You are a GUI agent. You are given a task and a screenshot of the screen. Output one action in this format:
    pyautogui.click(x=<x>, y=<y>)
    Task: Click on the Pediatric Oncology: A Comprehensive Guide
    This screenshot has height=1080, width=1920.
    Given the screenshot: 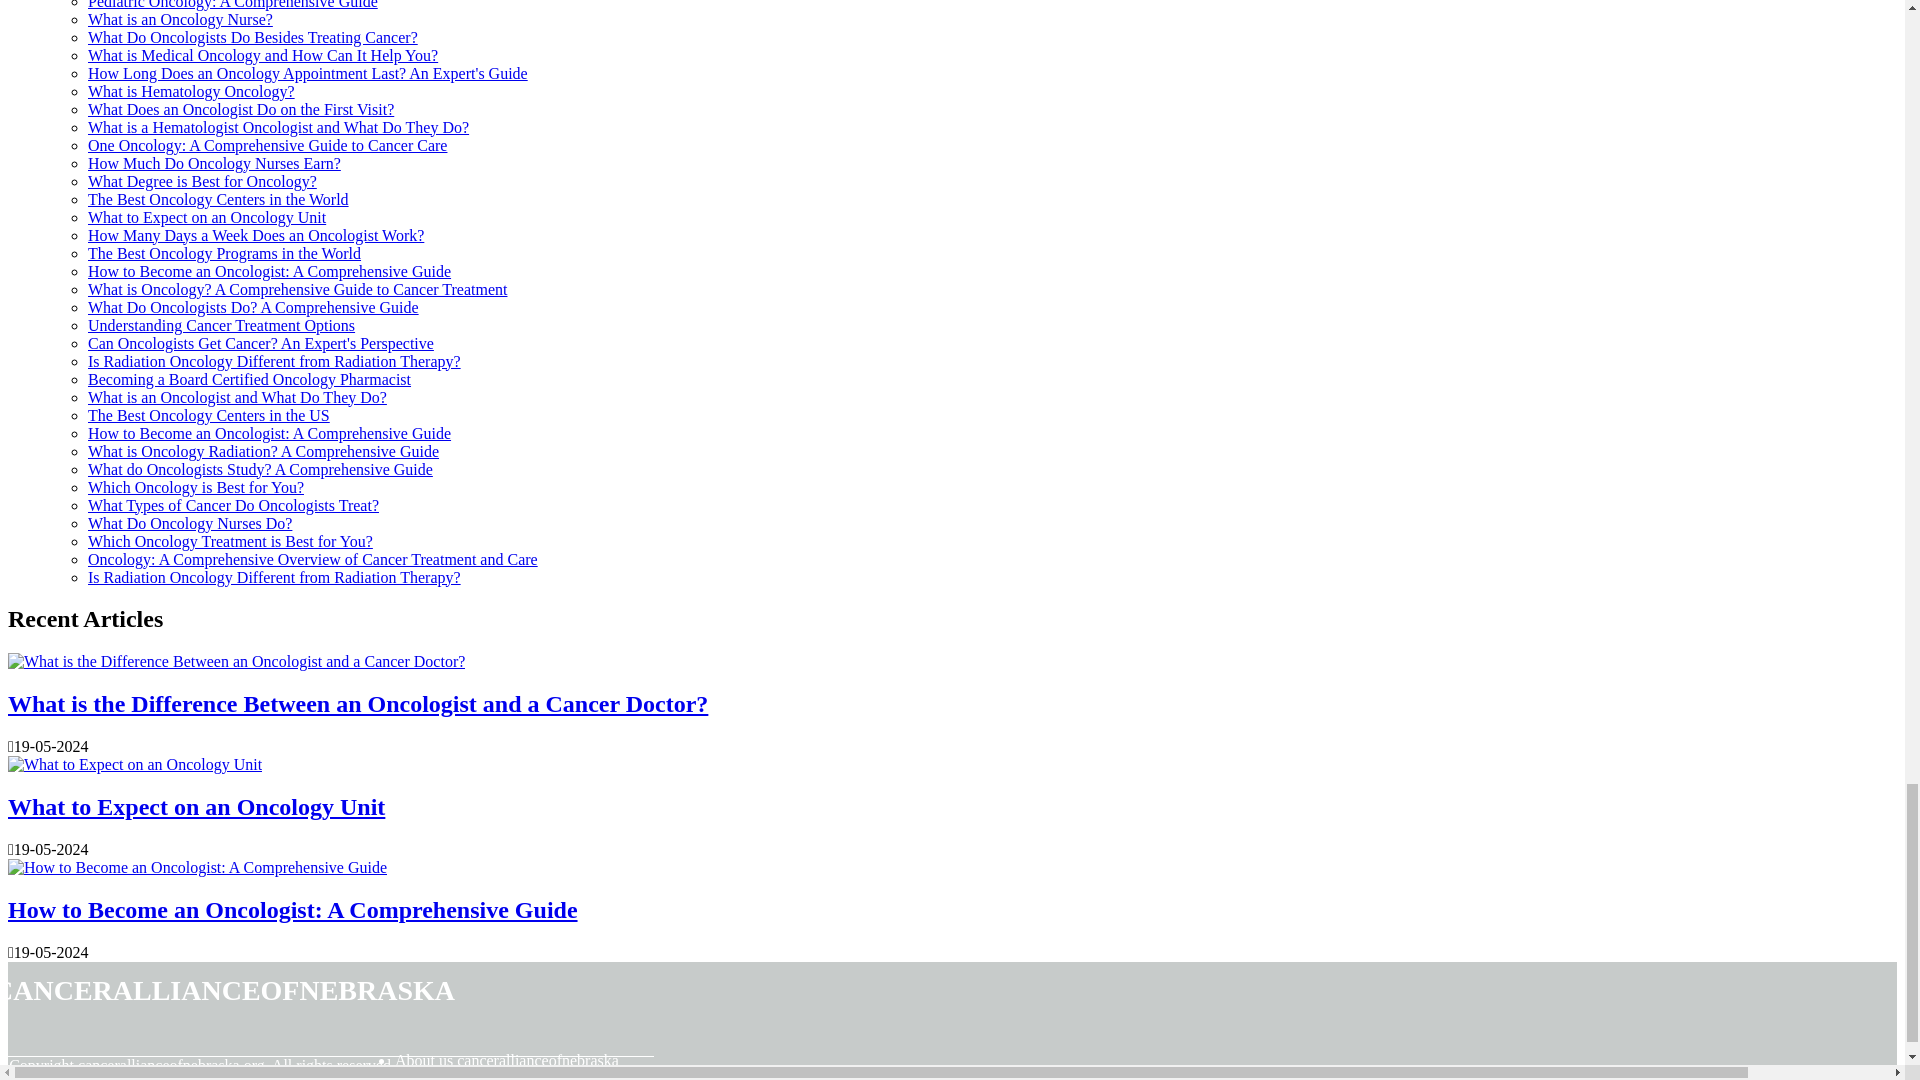 What is the action you would take?
    pyautogui.click(x=233, y=4)
    